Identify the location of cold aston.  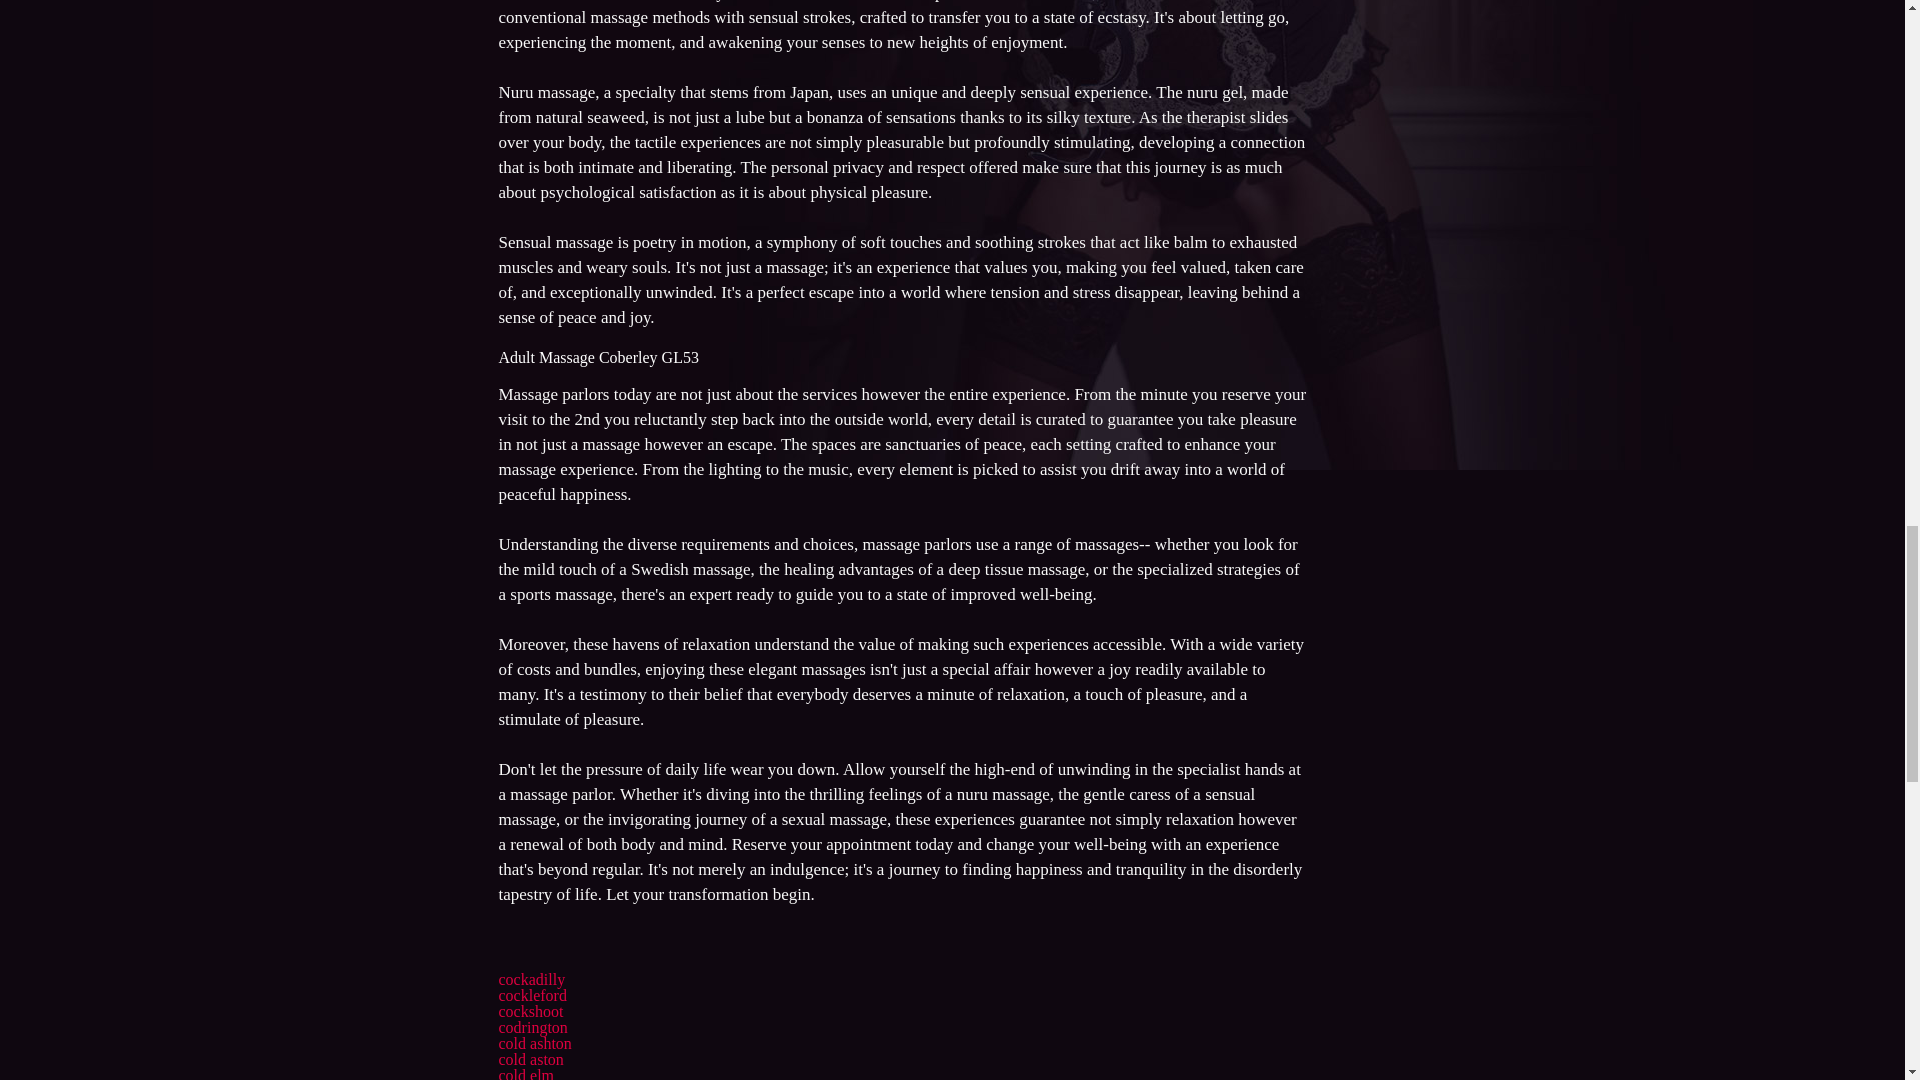
(530, 1059).